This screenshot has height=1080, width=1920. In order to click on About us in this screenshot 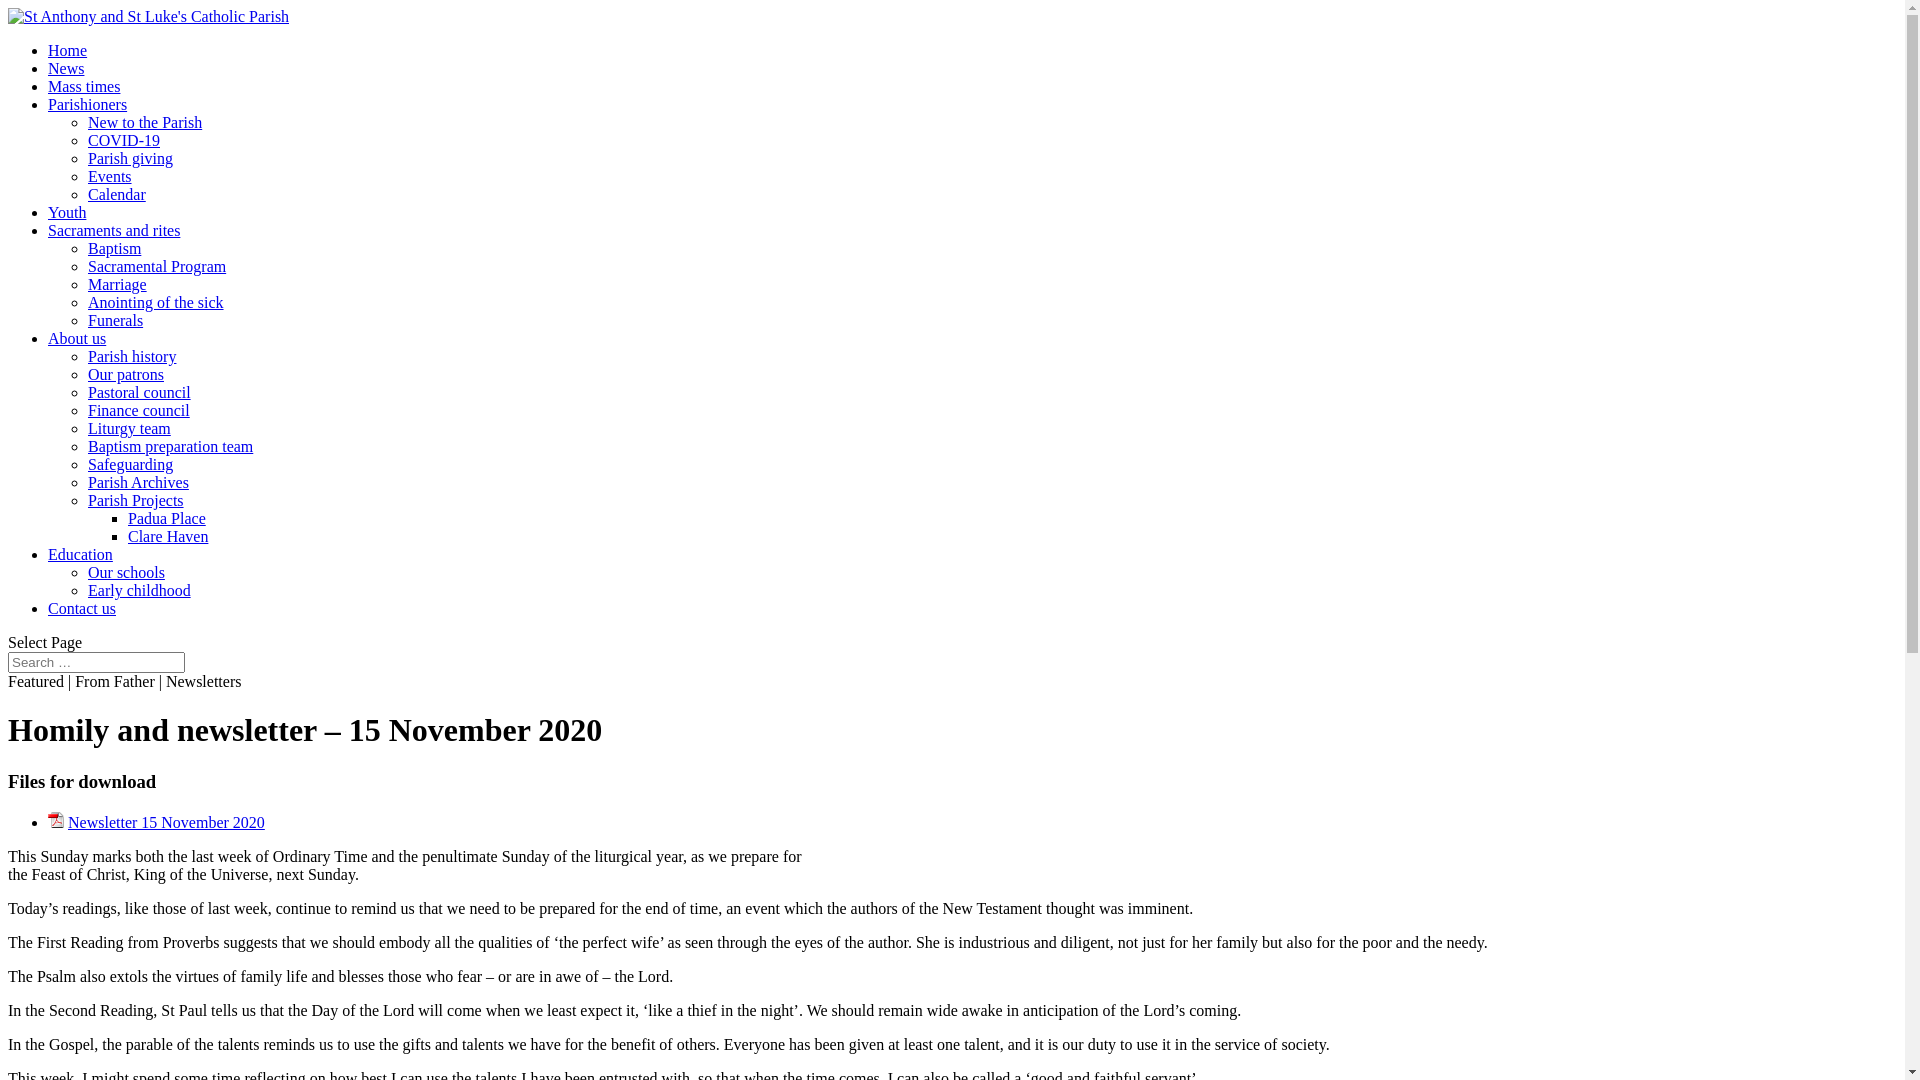, I will do `click(77, 338)`.